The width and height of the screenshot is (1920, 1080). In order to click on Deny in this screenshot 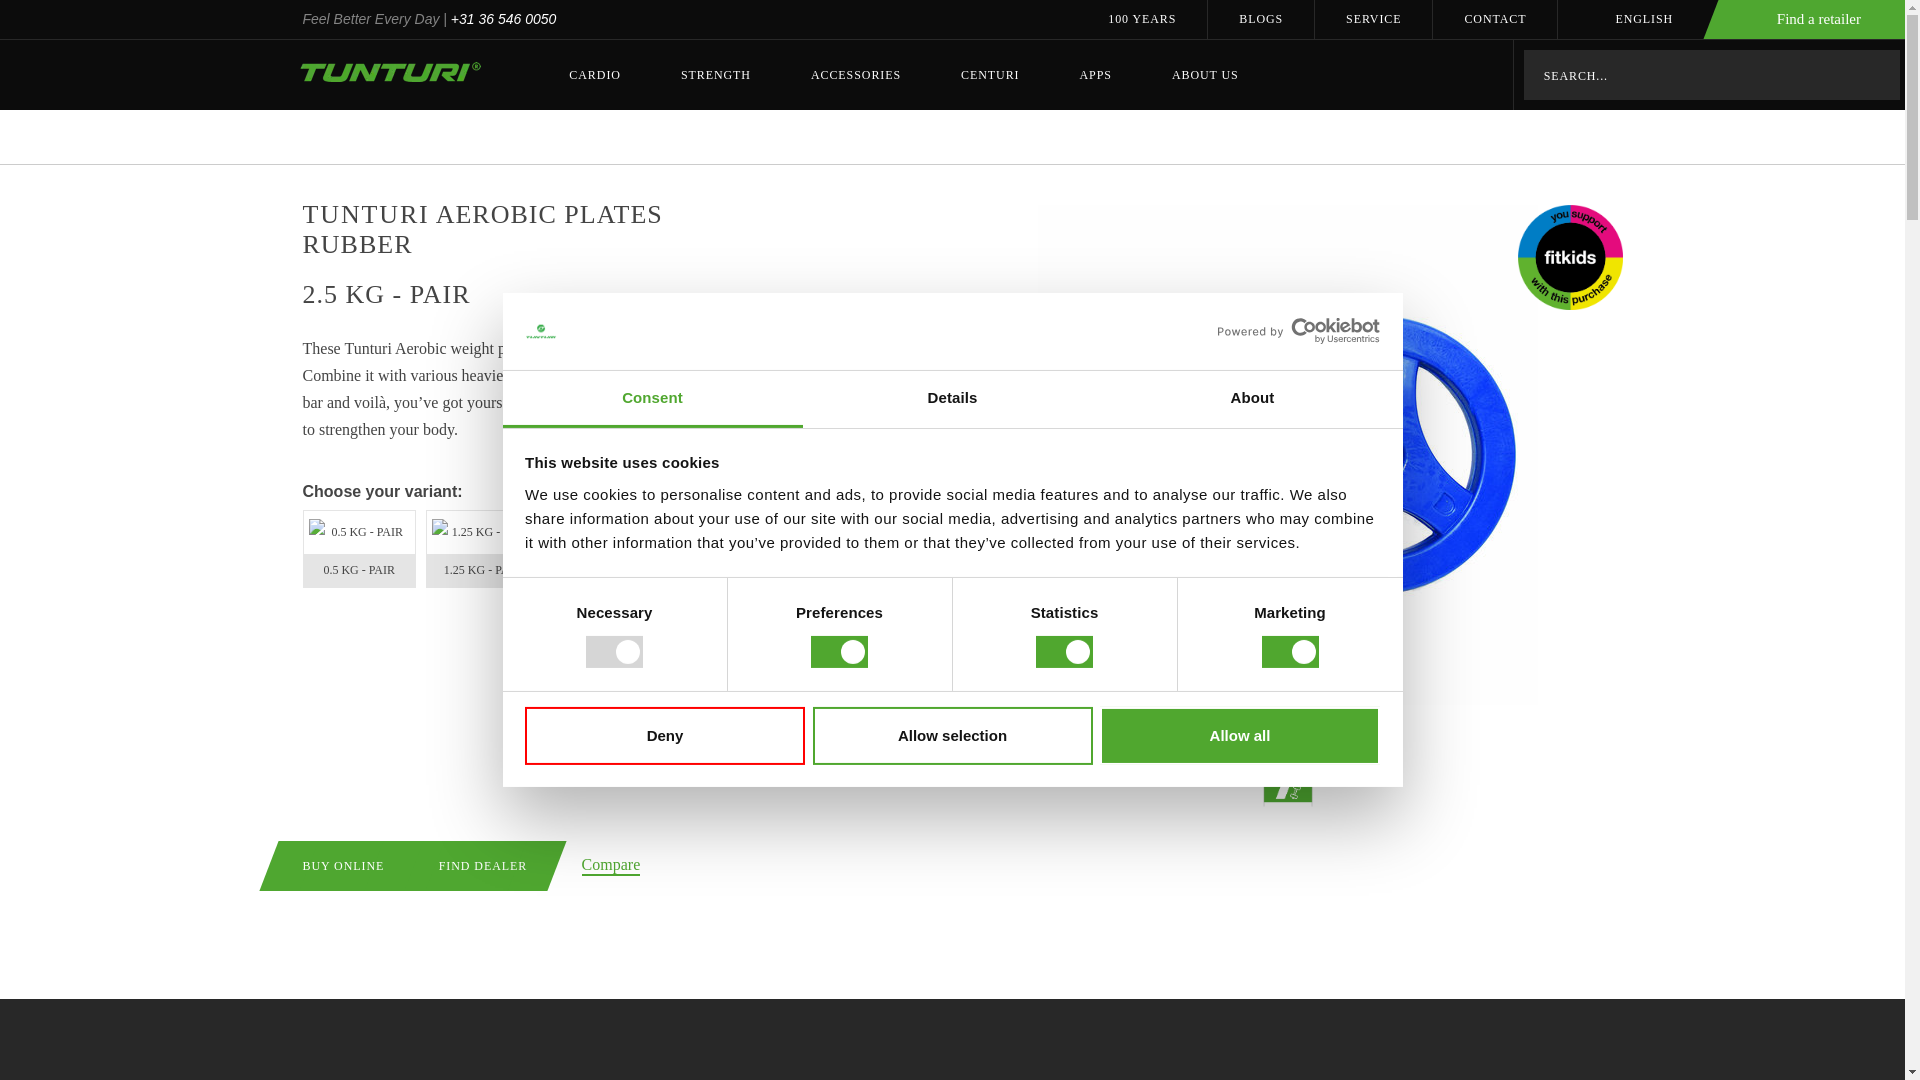, I will do `click(664, 736)`.